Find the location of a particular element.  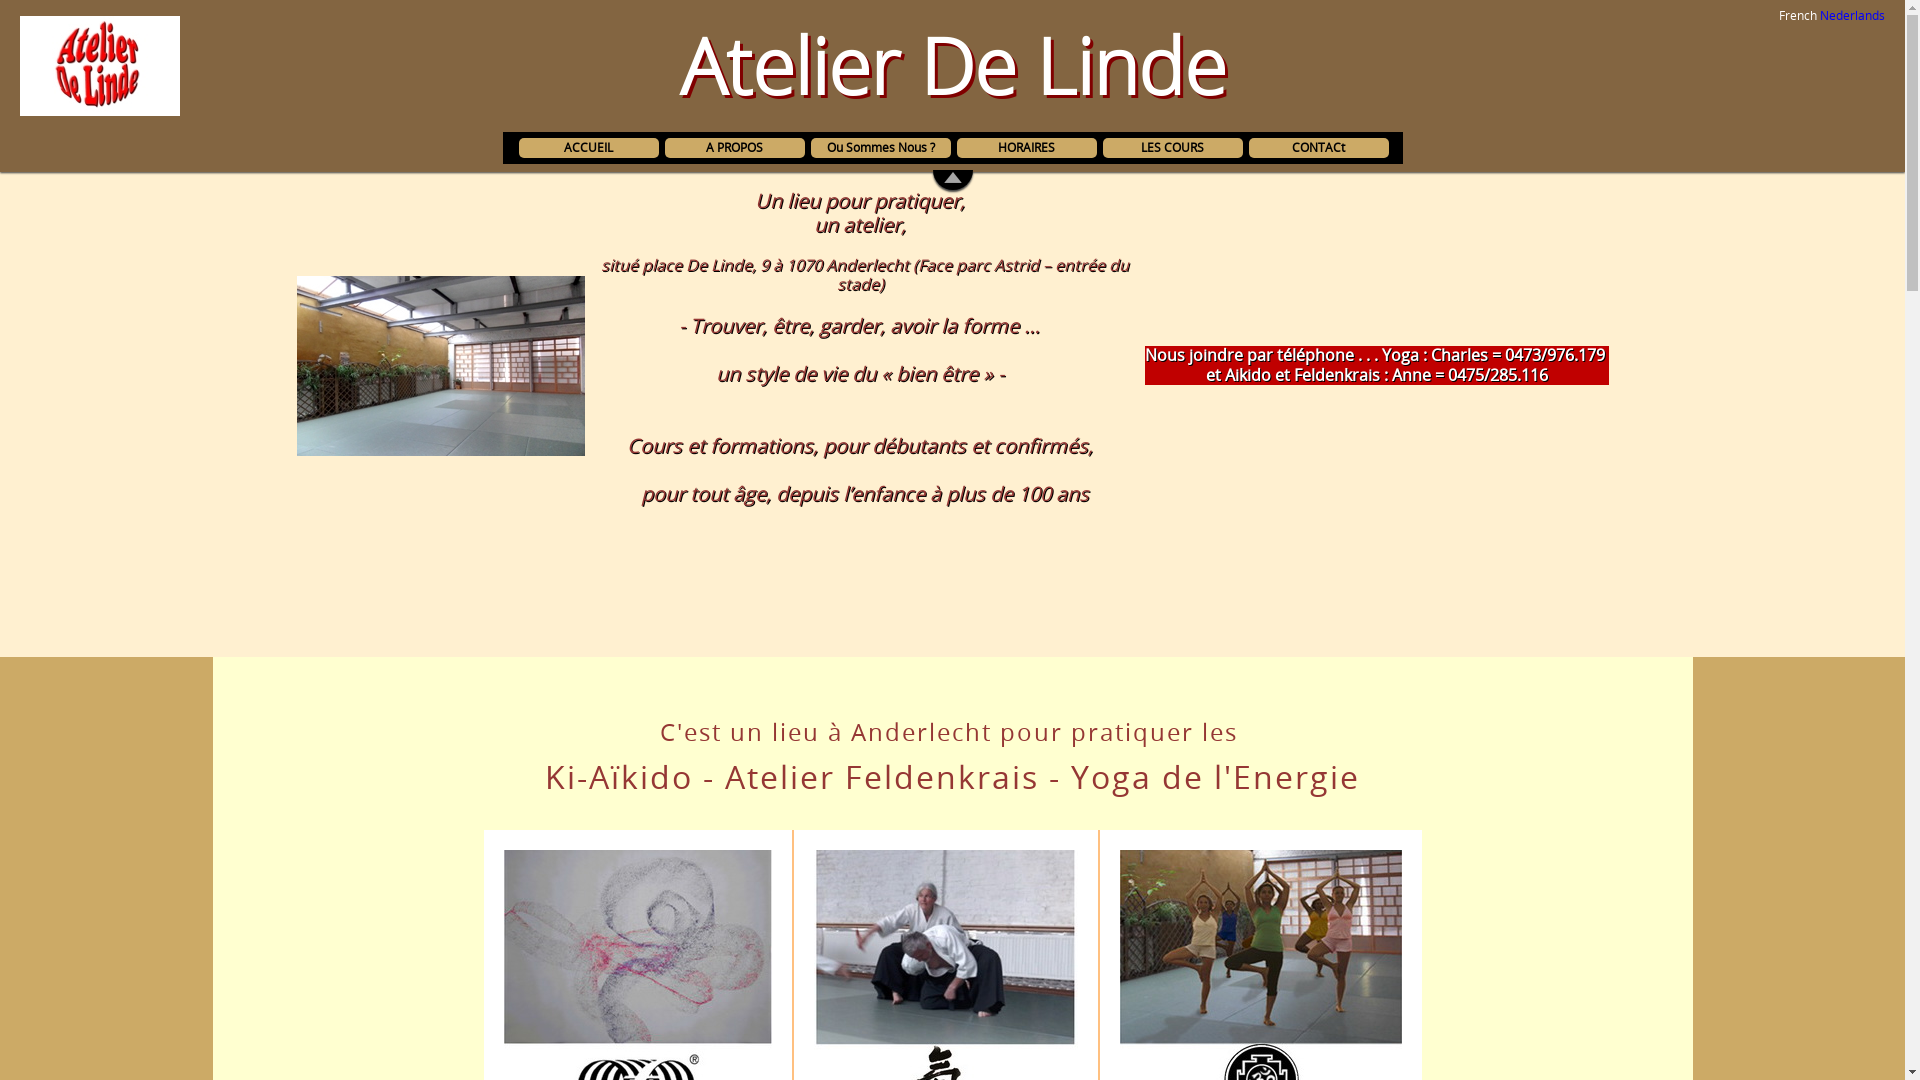

CONTACt is located at coordinates (1318, 148).